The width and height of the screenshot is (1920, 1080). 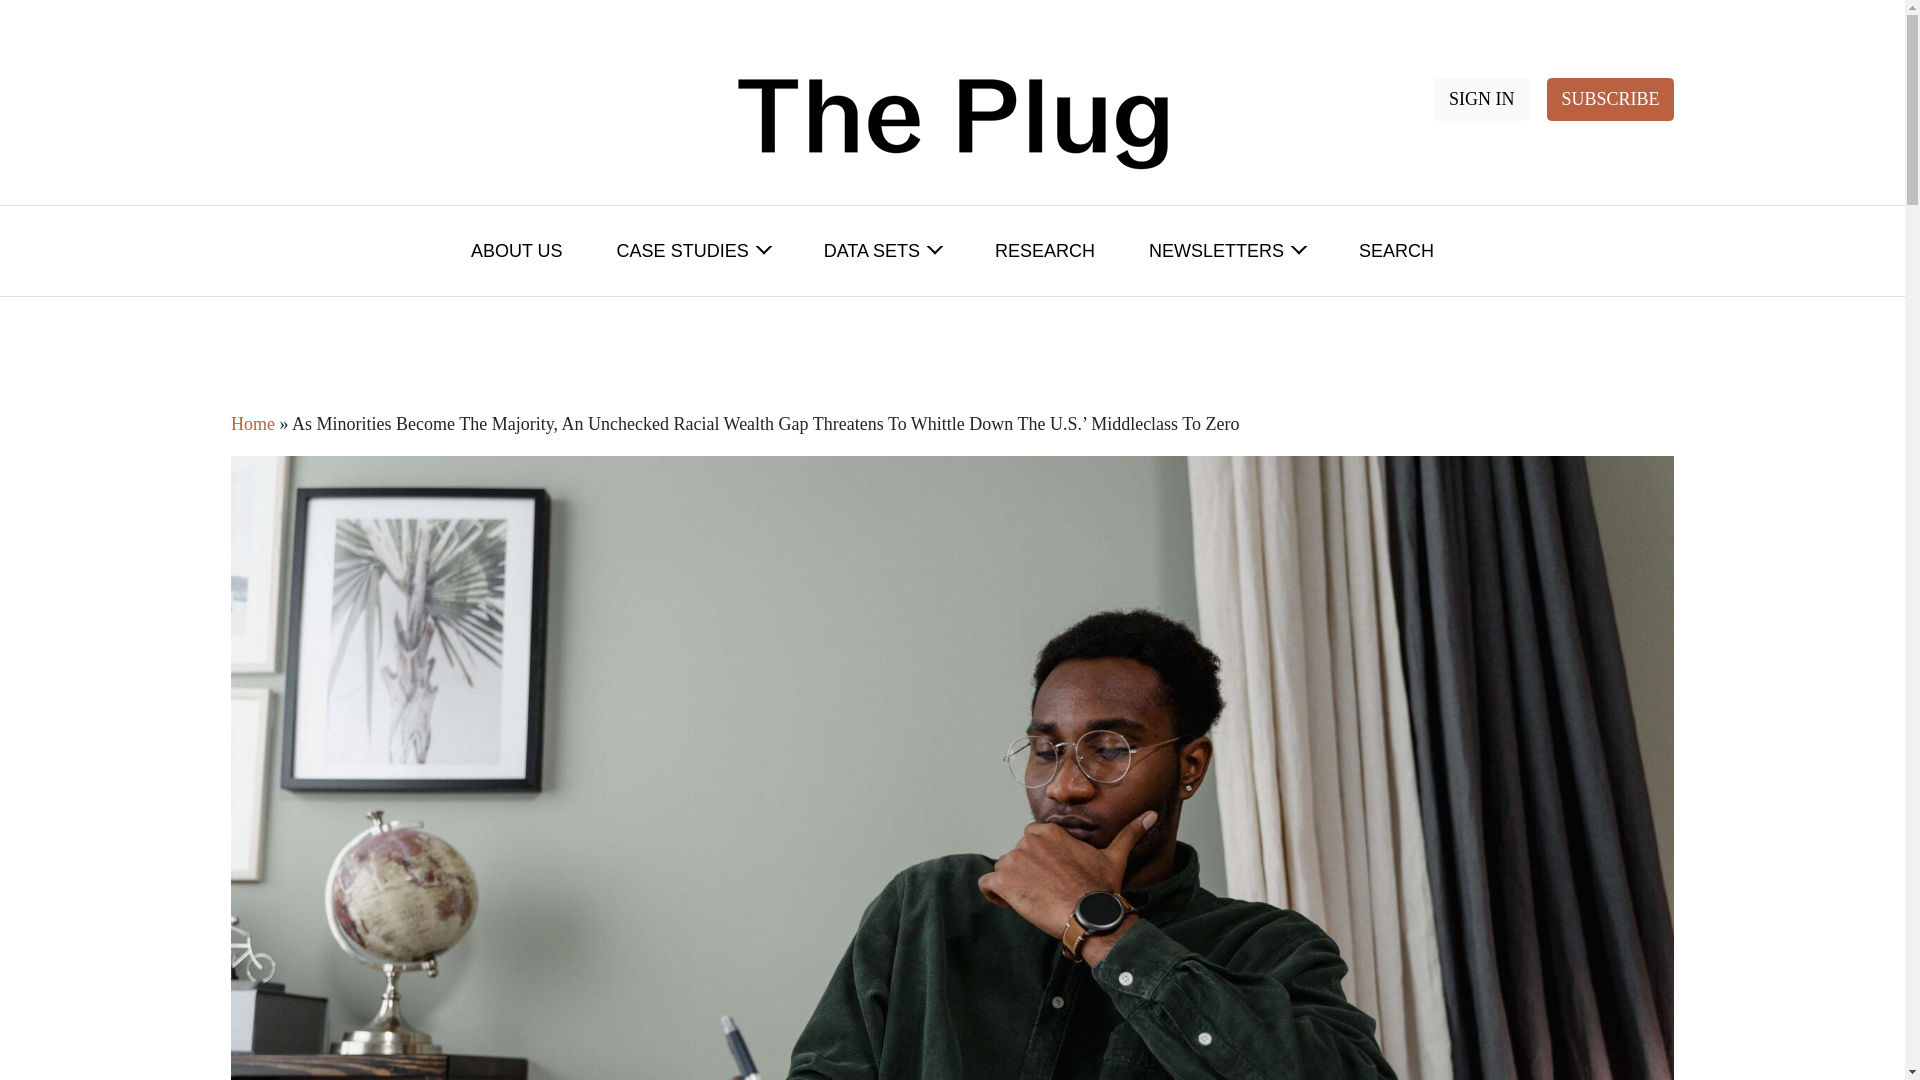 What do you see at coordinates (882, 250) in the screenshot?
I see `Data Sets` at bounding box center [882, 250].